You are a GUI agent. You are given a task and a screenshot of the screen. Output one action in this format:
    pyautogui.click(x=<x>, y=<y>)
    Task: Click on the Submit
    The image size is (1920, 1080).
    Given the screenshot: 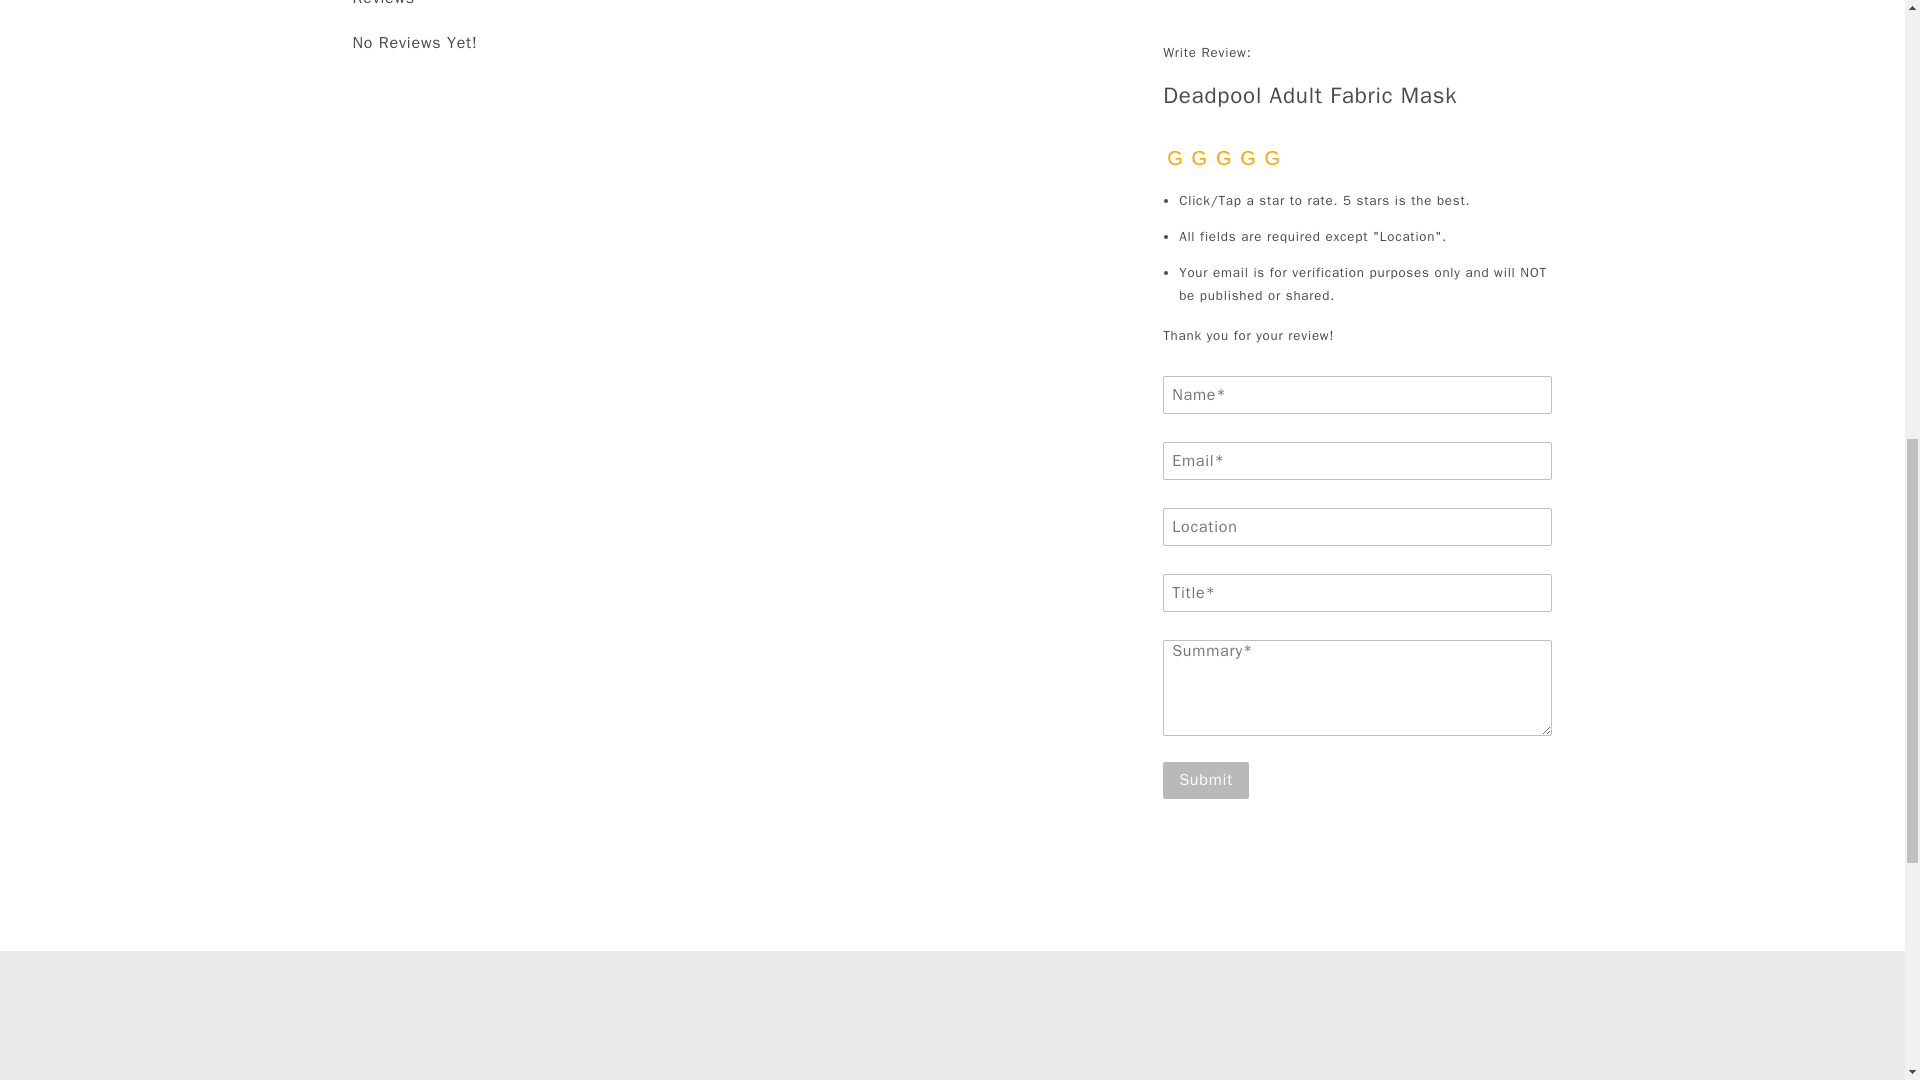 What is the action you would take?
    pyautogui.click(x=1206, y=780)
    